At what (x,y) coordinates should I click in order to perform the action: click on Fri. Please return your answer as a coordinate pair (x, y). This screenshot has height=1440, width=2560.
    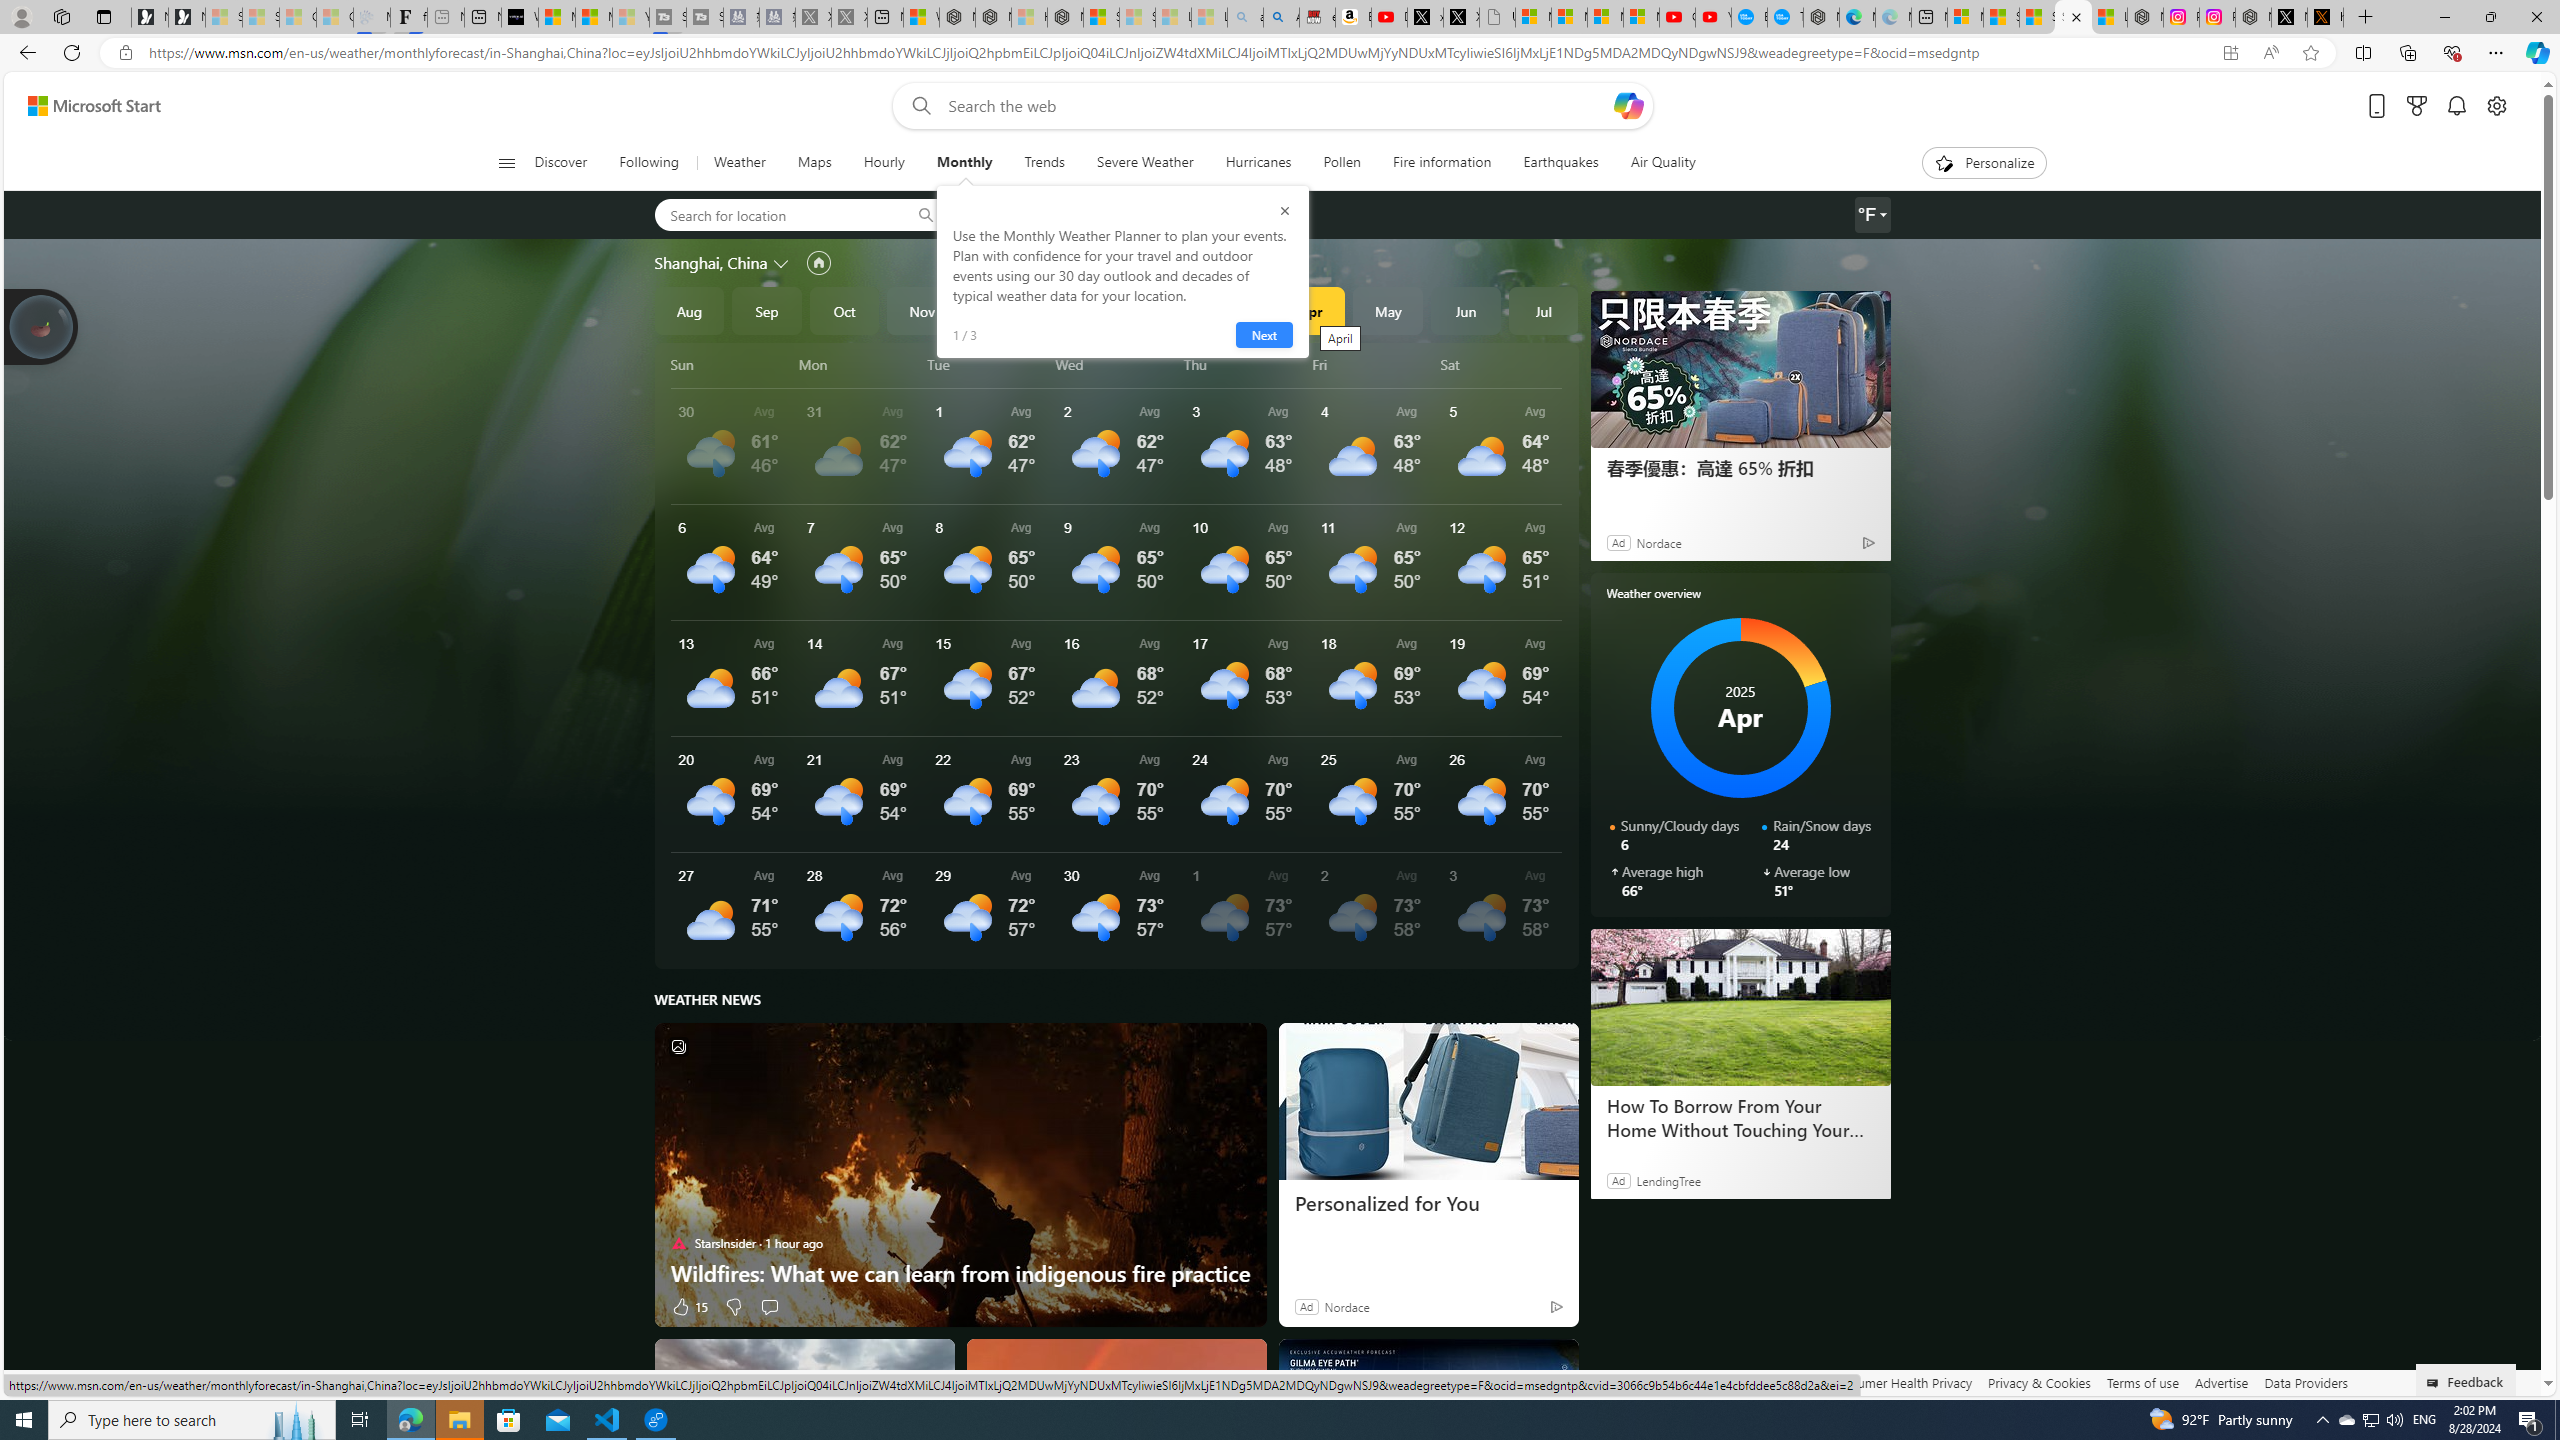
    Looking at the image, I should click on (1373, 364).